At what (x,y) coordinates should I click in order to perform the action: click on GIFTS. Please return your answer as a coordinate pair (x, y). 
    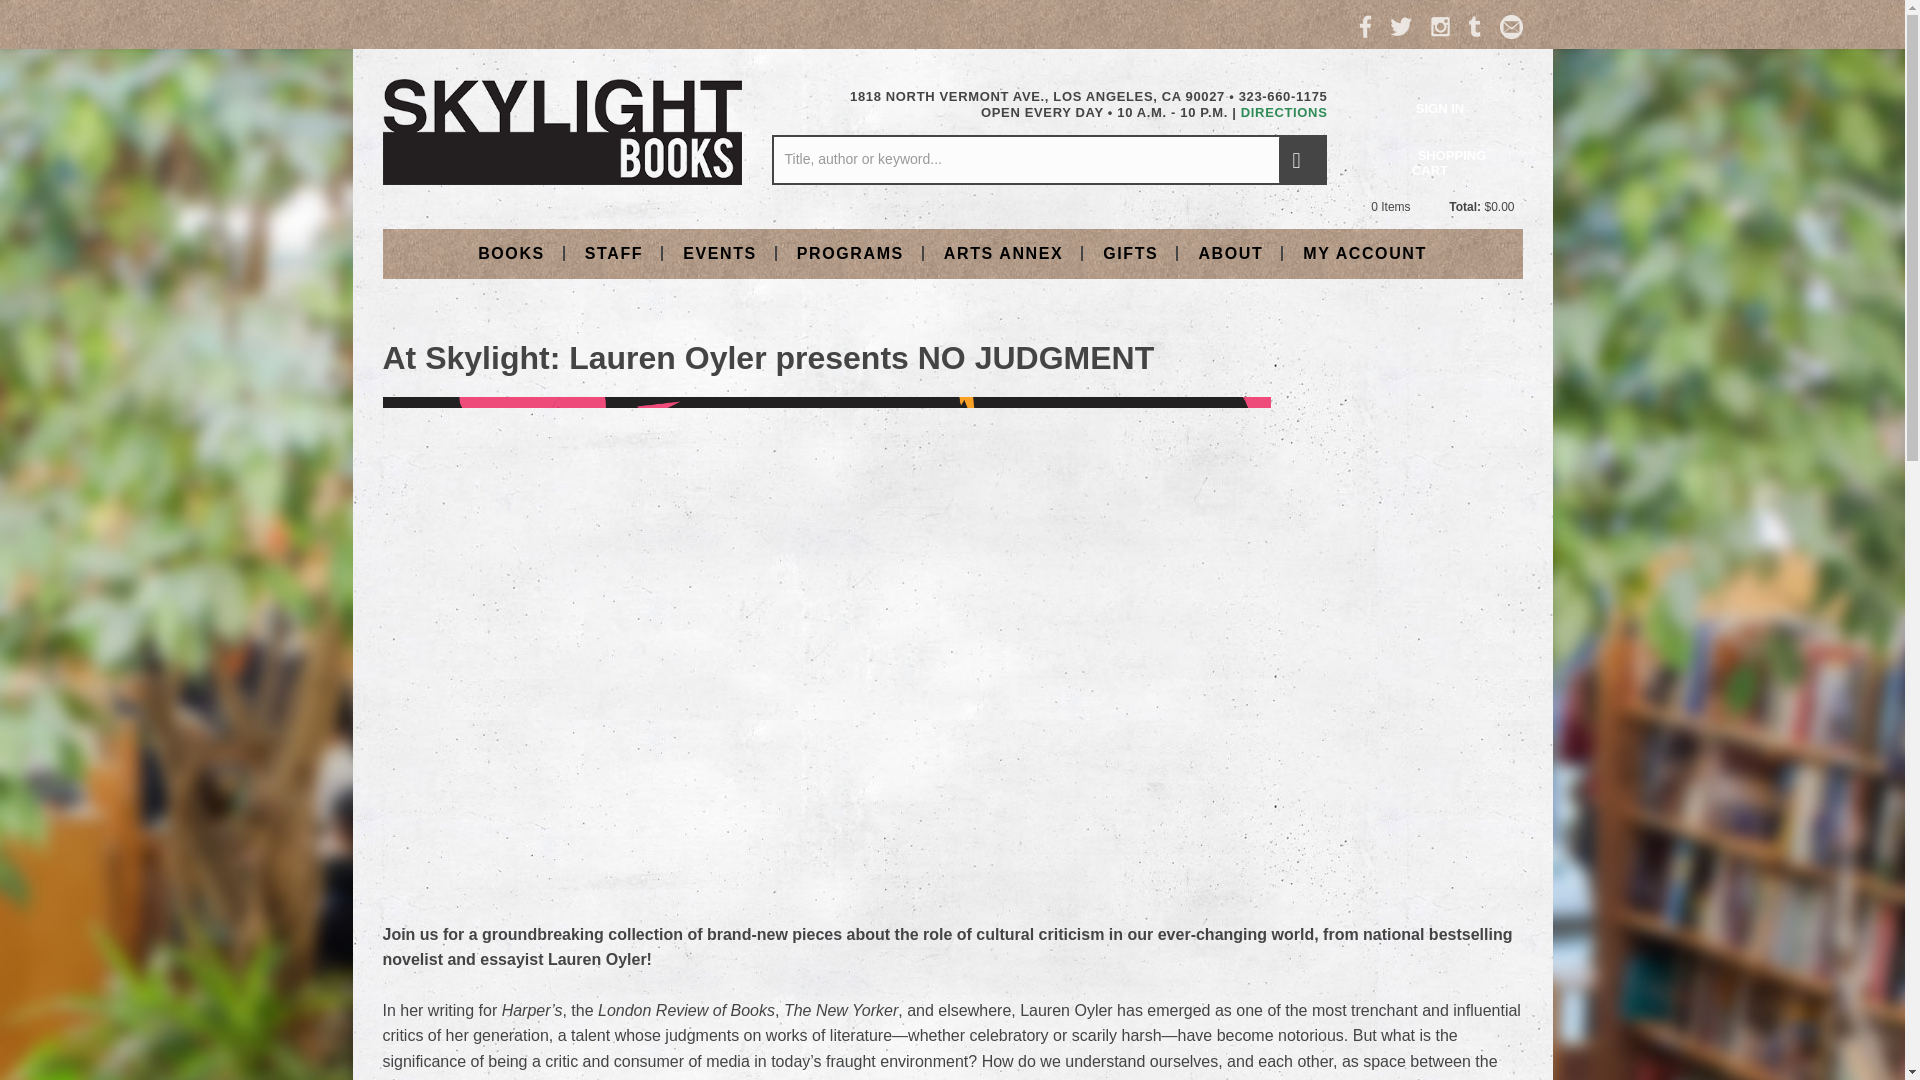
    Looking at the image, I should click on (1130, 252).